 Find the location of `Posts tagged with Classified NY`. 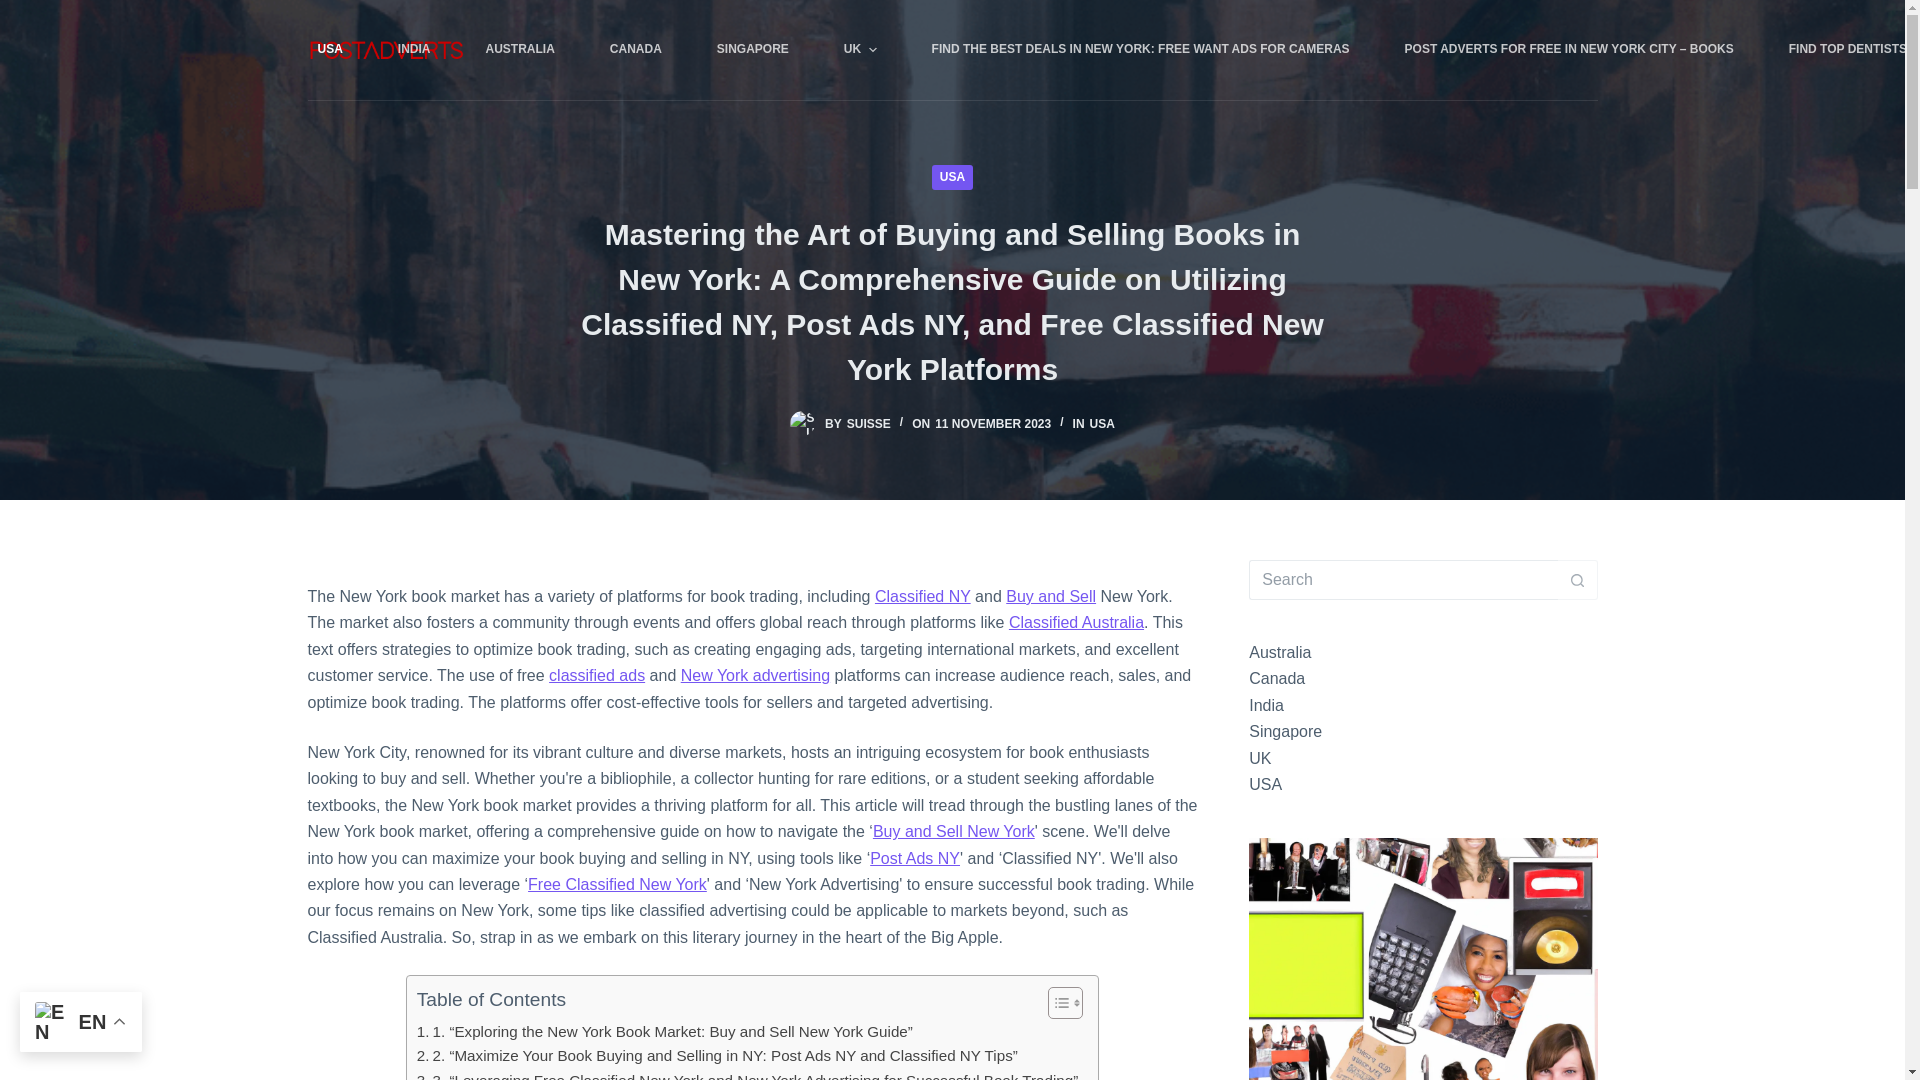

Posts tagged with Classified NY is located at coordinates (923, 596).